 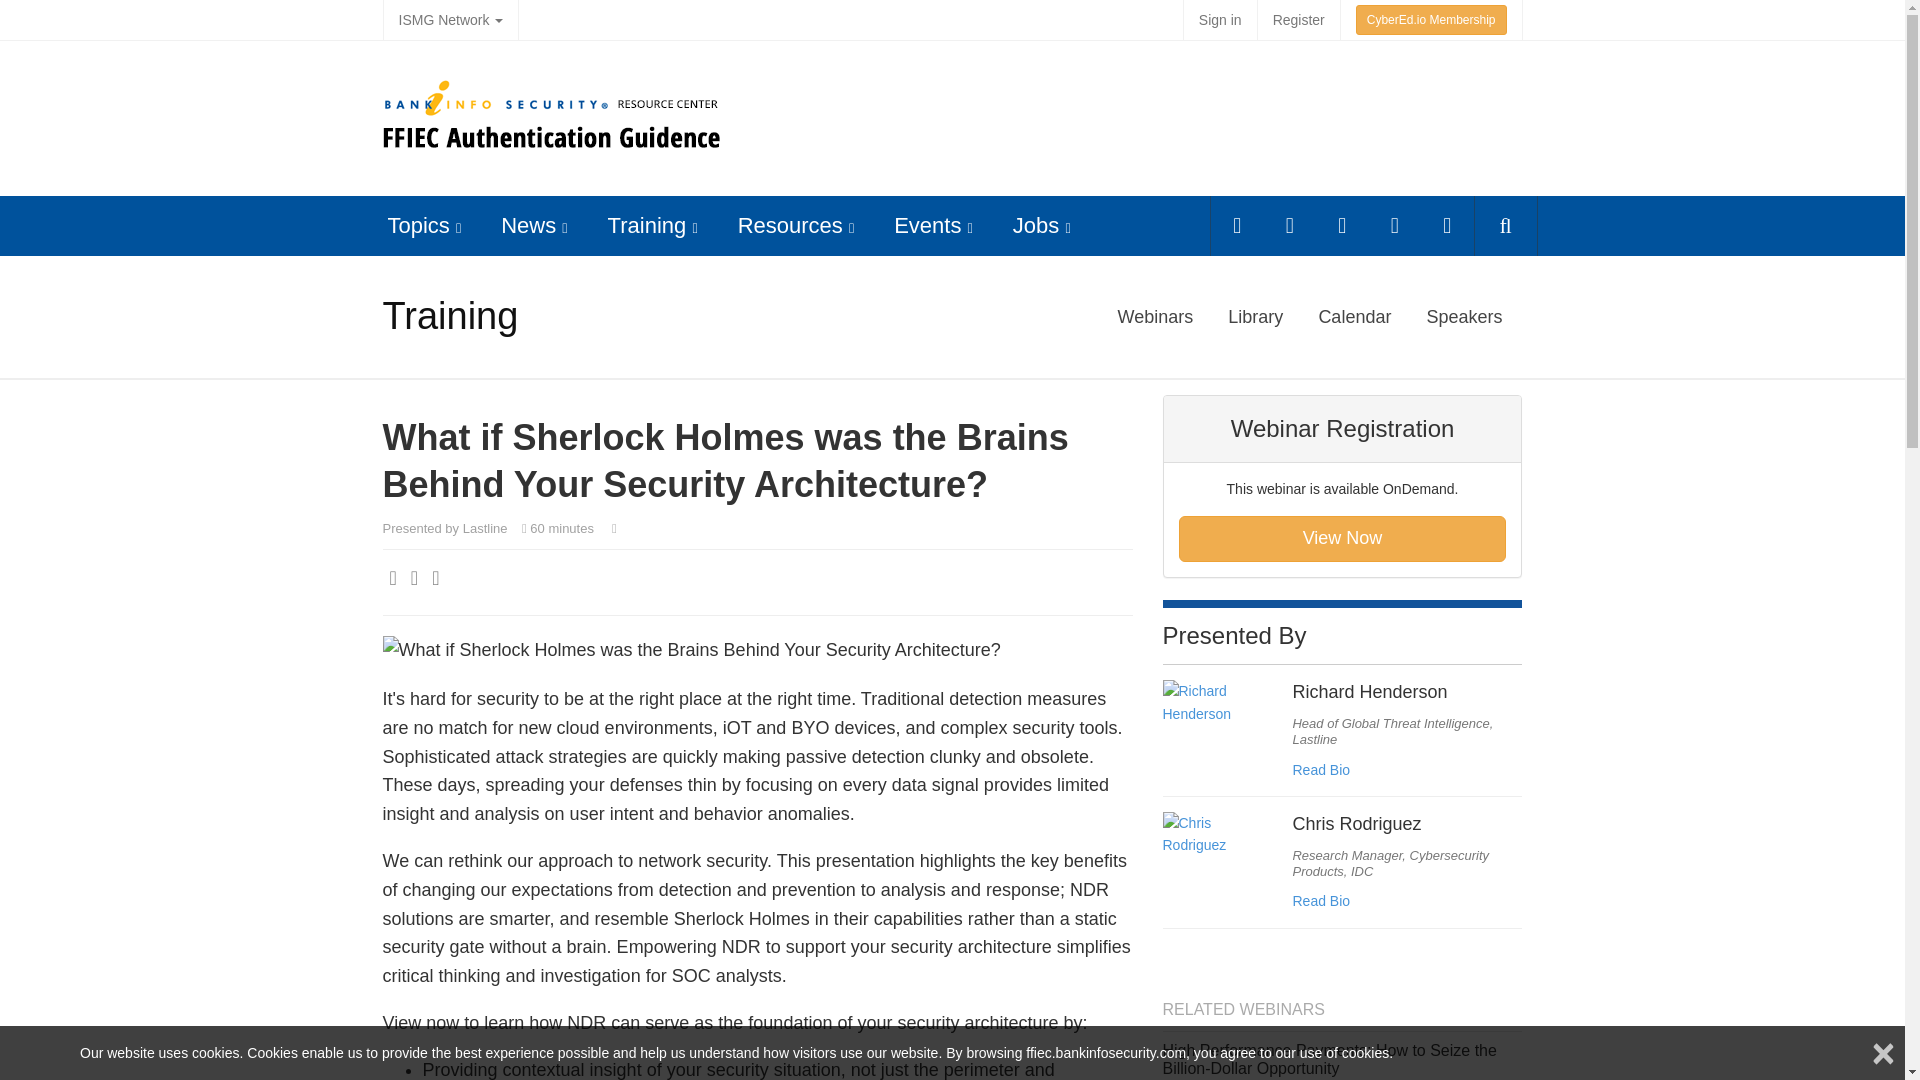 I want to click on Sign in, so click(x=1220, y=20).